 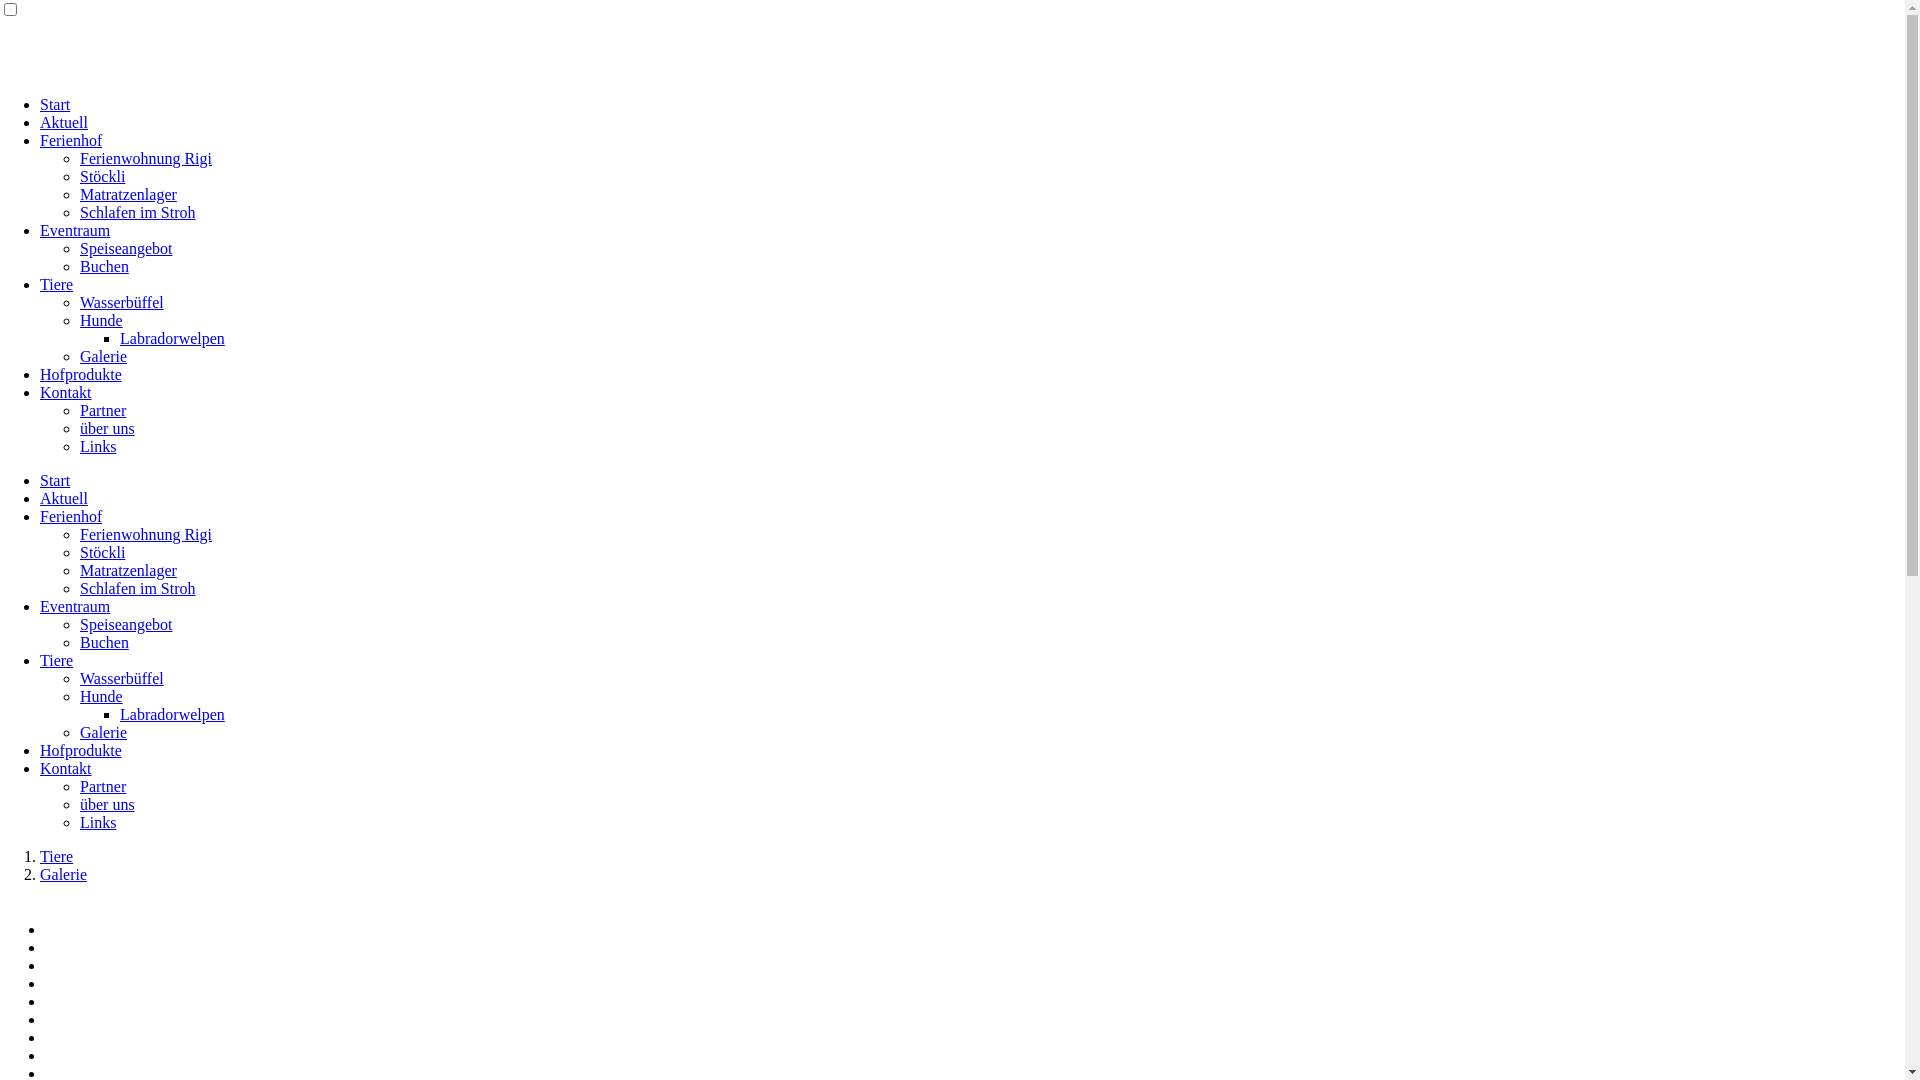 What do you see at coordinates (55, 480) in the screenshot?
I see `Start` at bounding box center [55, 480].